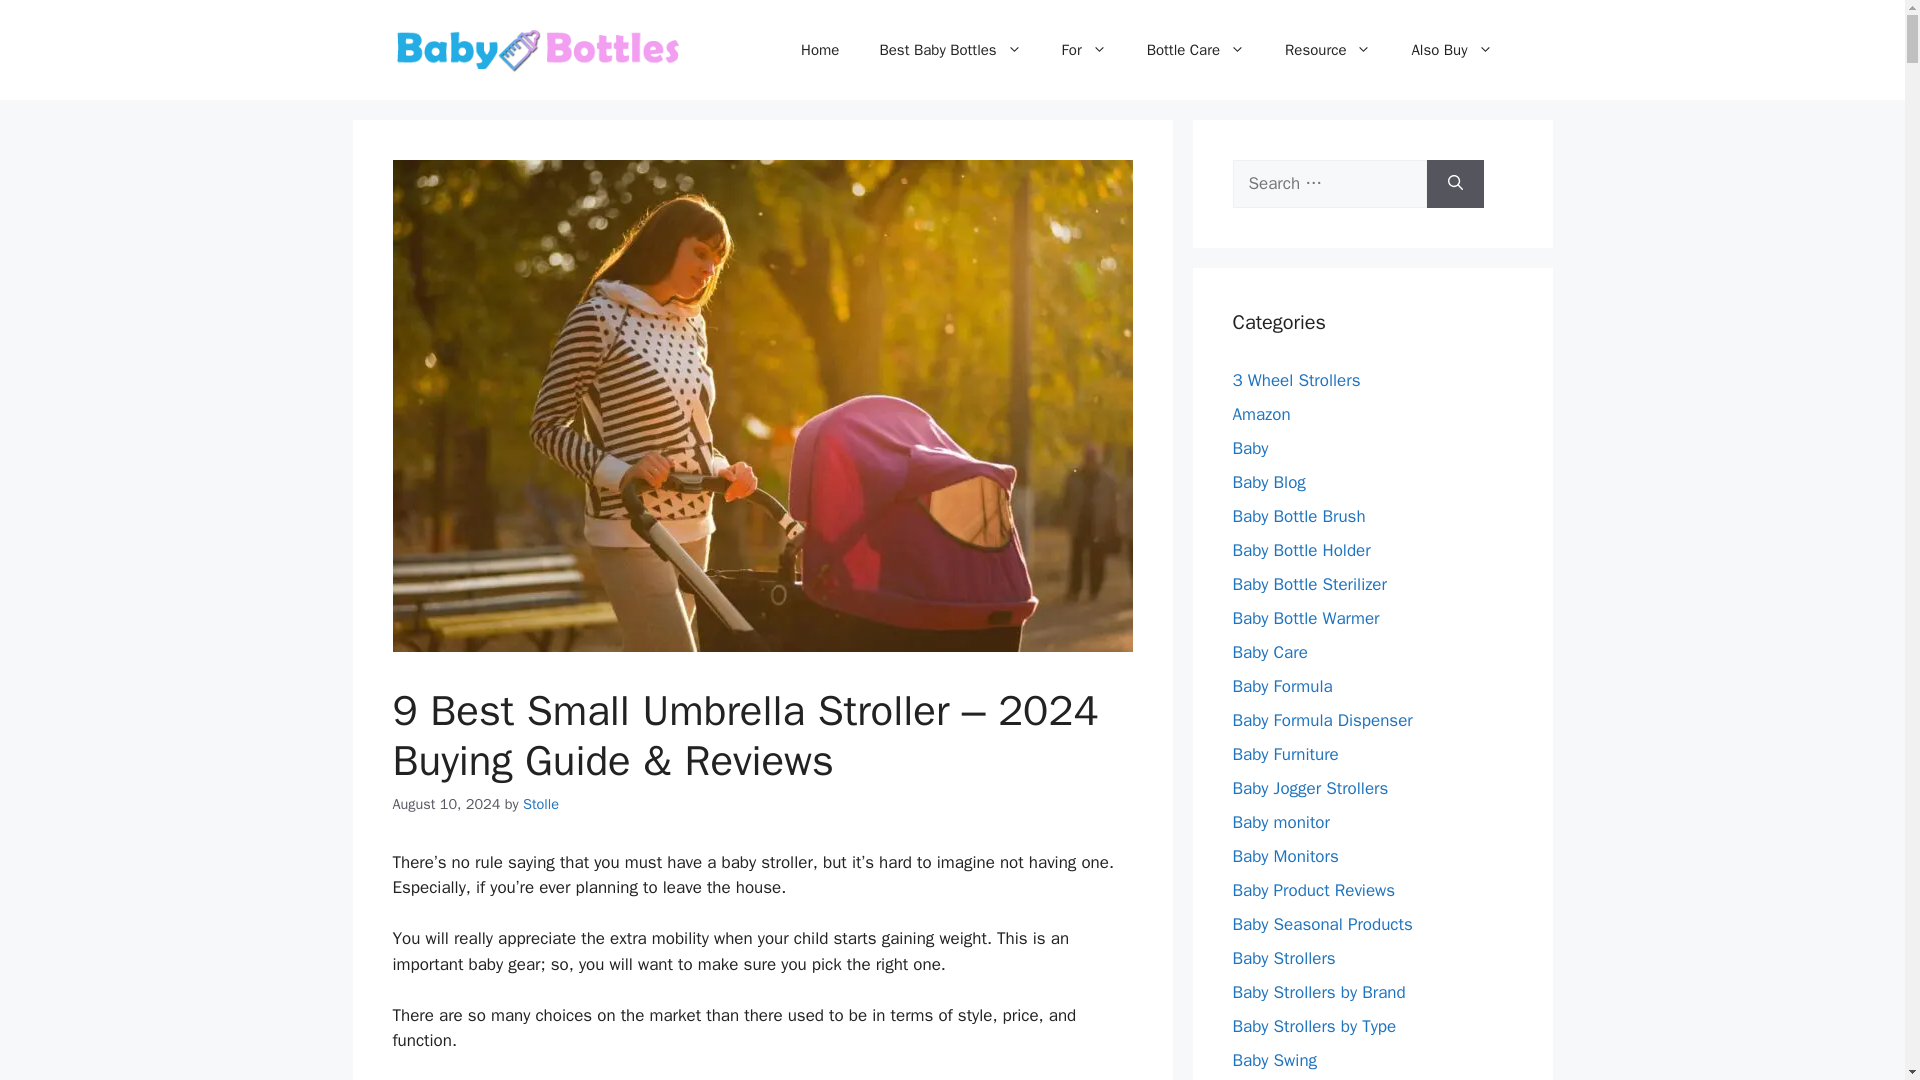 The width and height of the screenshot is (1920, 1080). Describe the element at coordinates (1451, 50) in the screenshot. I see `Also Buy` at that location.